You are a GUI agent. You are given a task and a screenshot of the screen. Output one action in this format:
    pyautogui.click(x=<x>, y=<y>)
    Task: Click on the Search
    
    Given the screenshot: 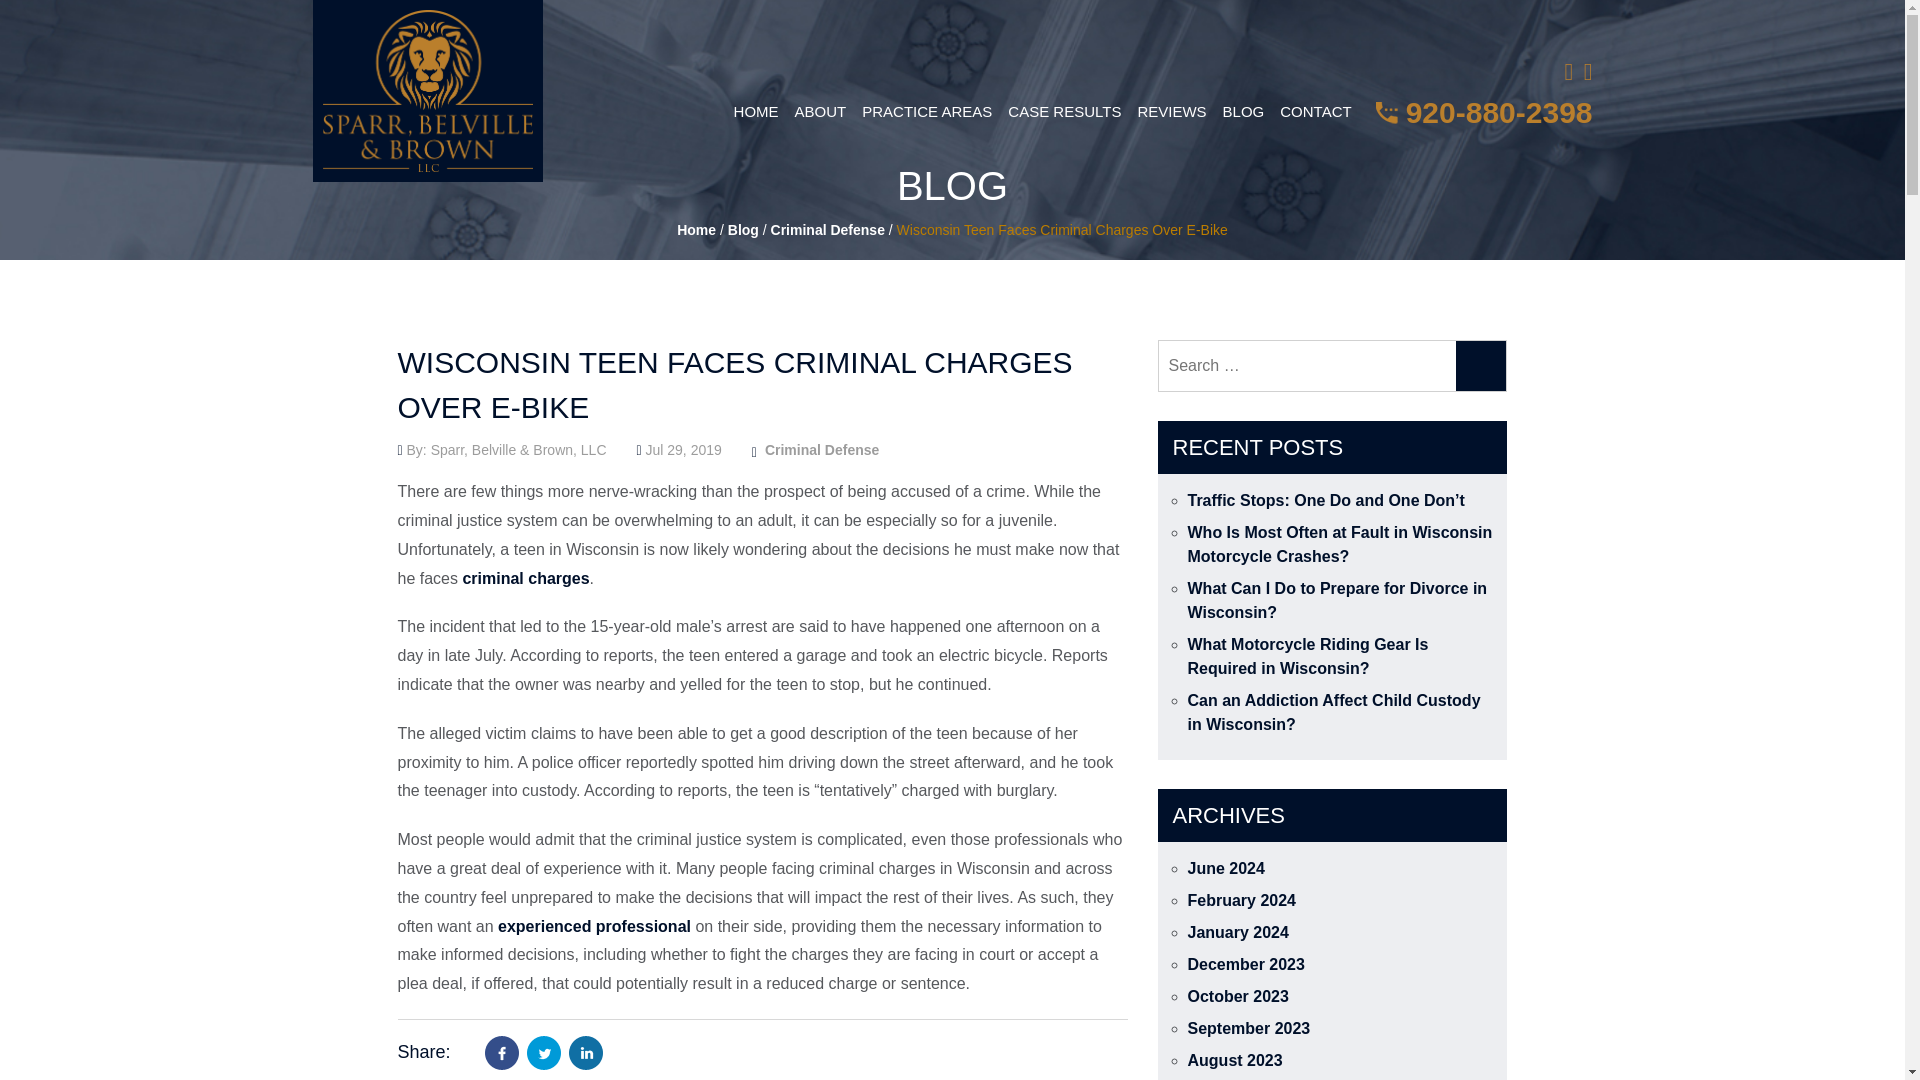 What is the action you would take?
    pyautogui.click(x=1480, y=366)
    